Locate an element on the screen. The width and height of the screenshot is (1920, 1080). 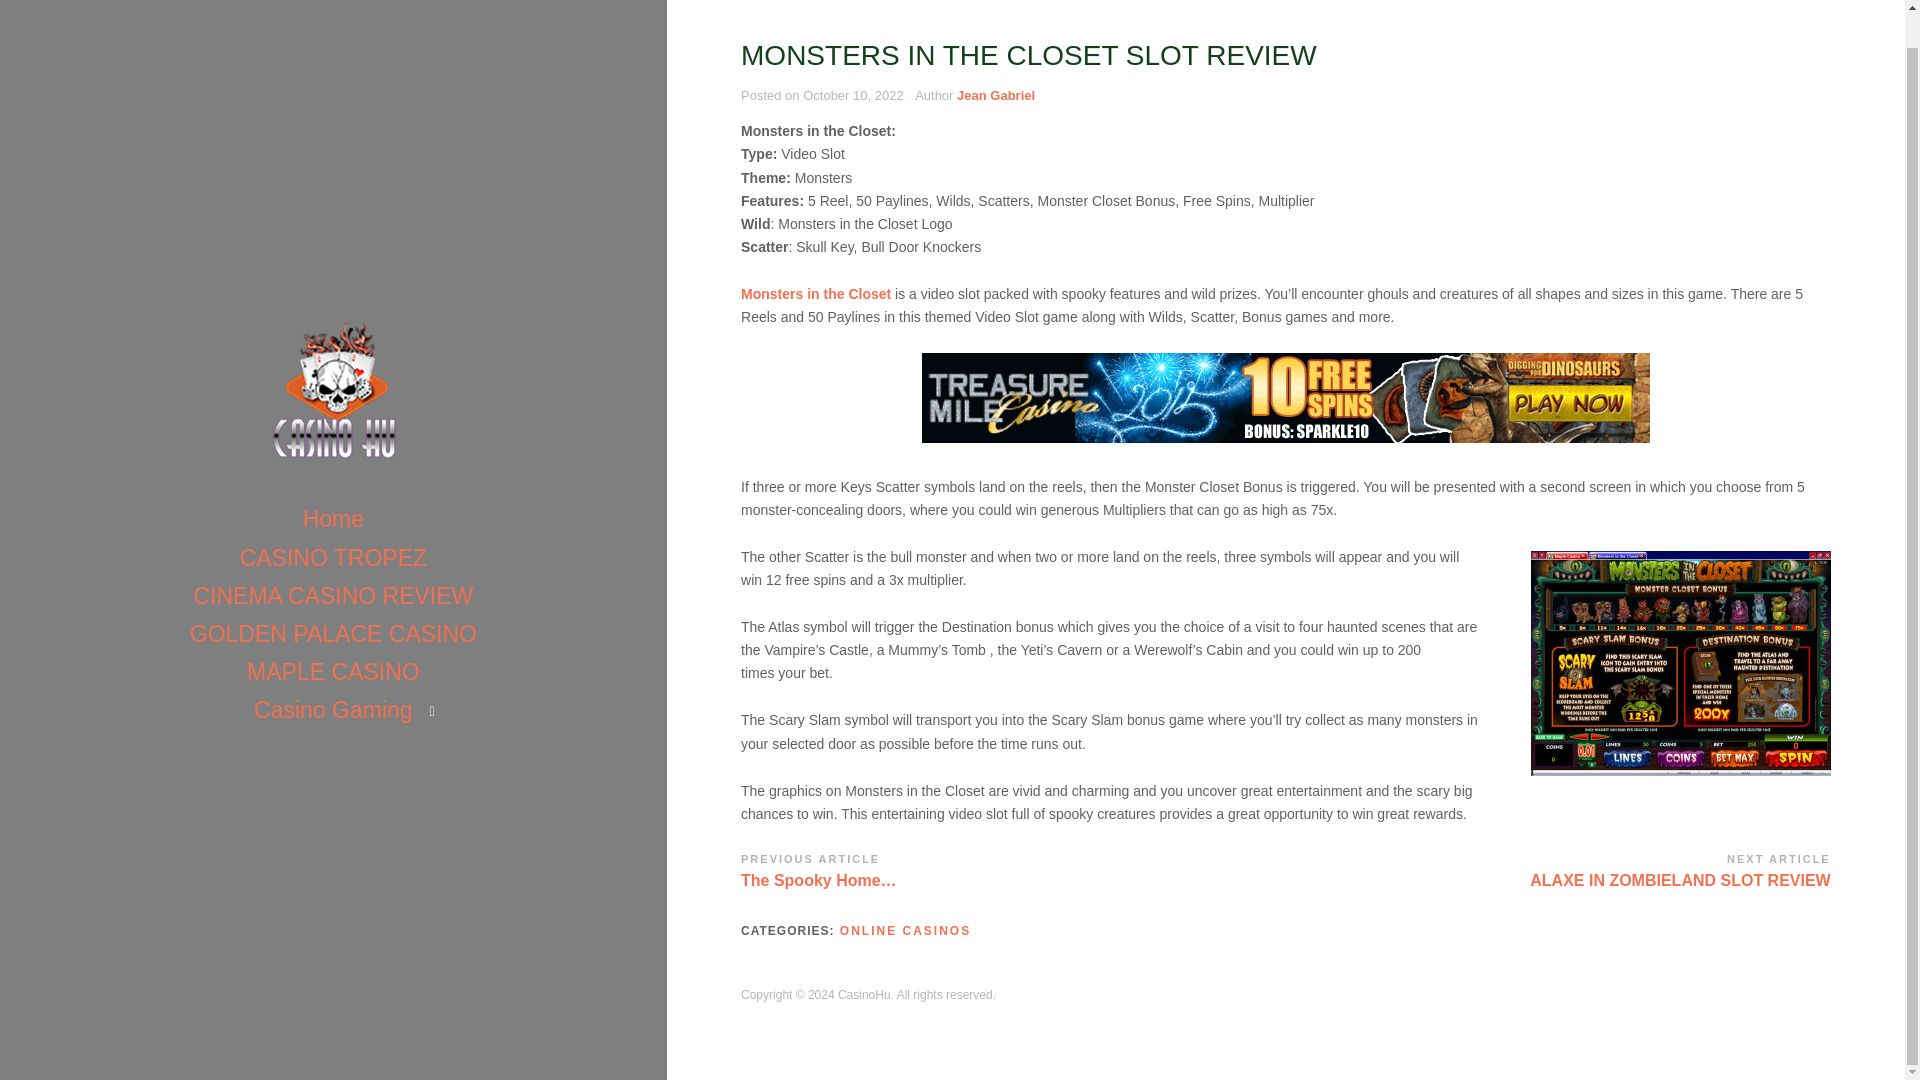
MAPLE CASINO is located at coordinates (332, 636).